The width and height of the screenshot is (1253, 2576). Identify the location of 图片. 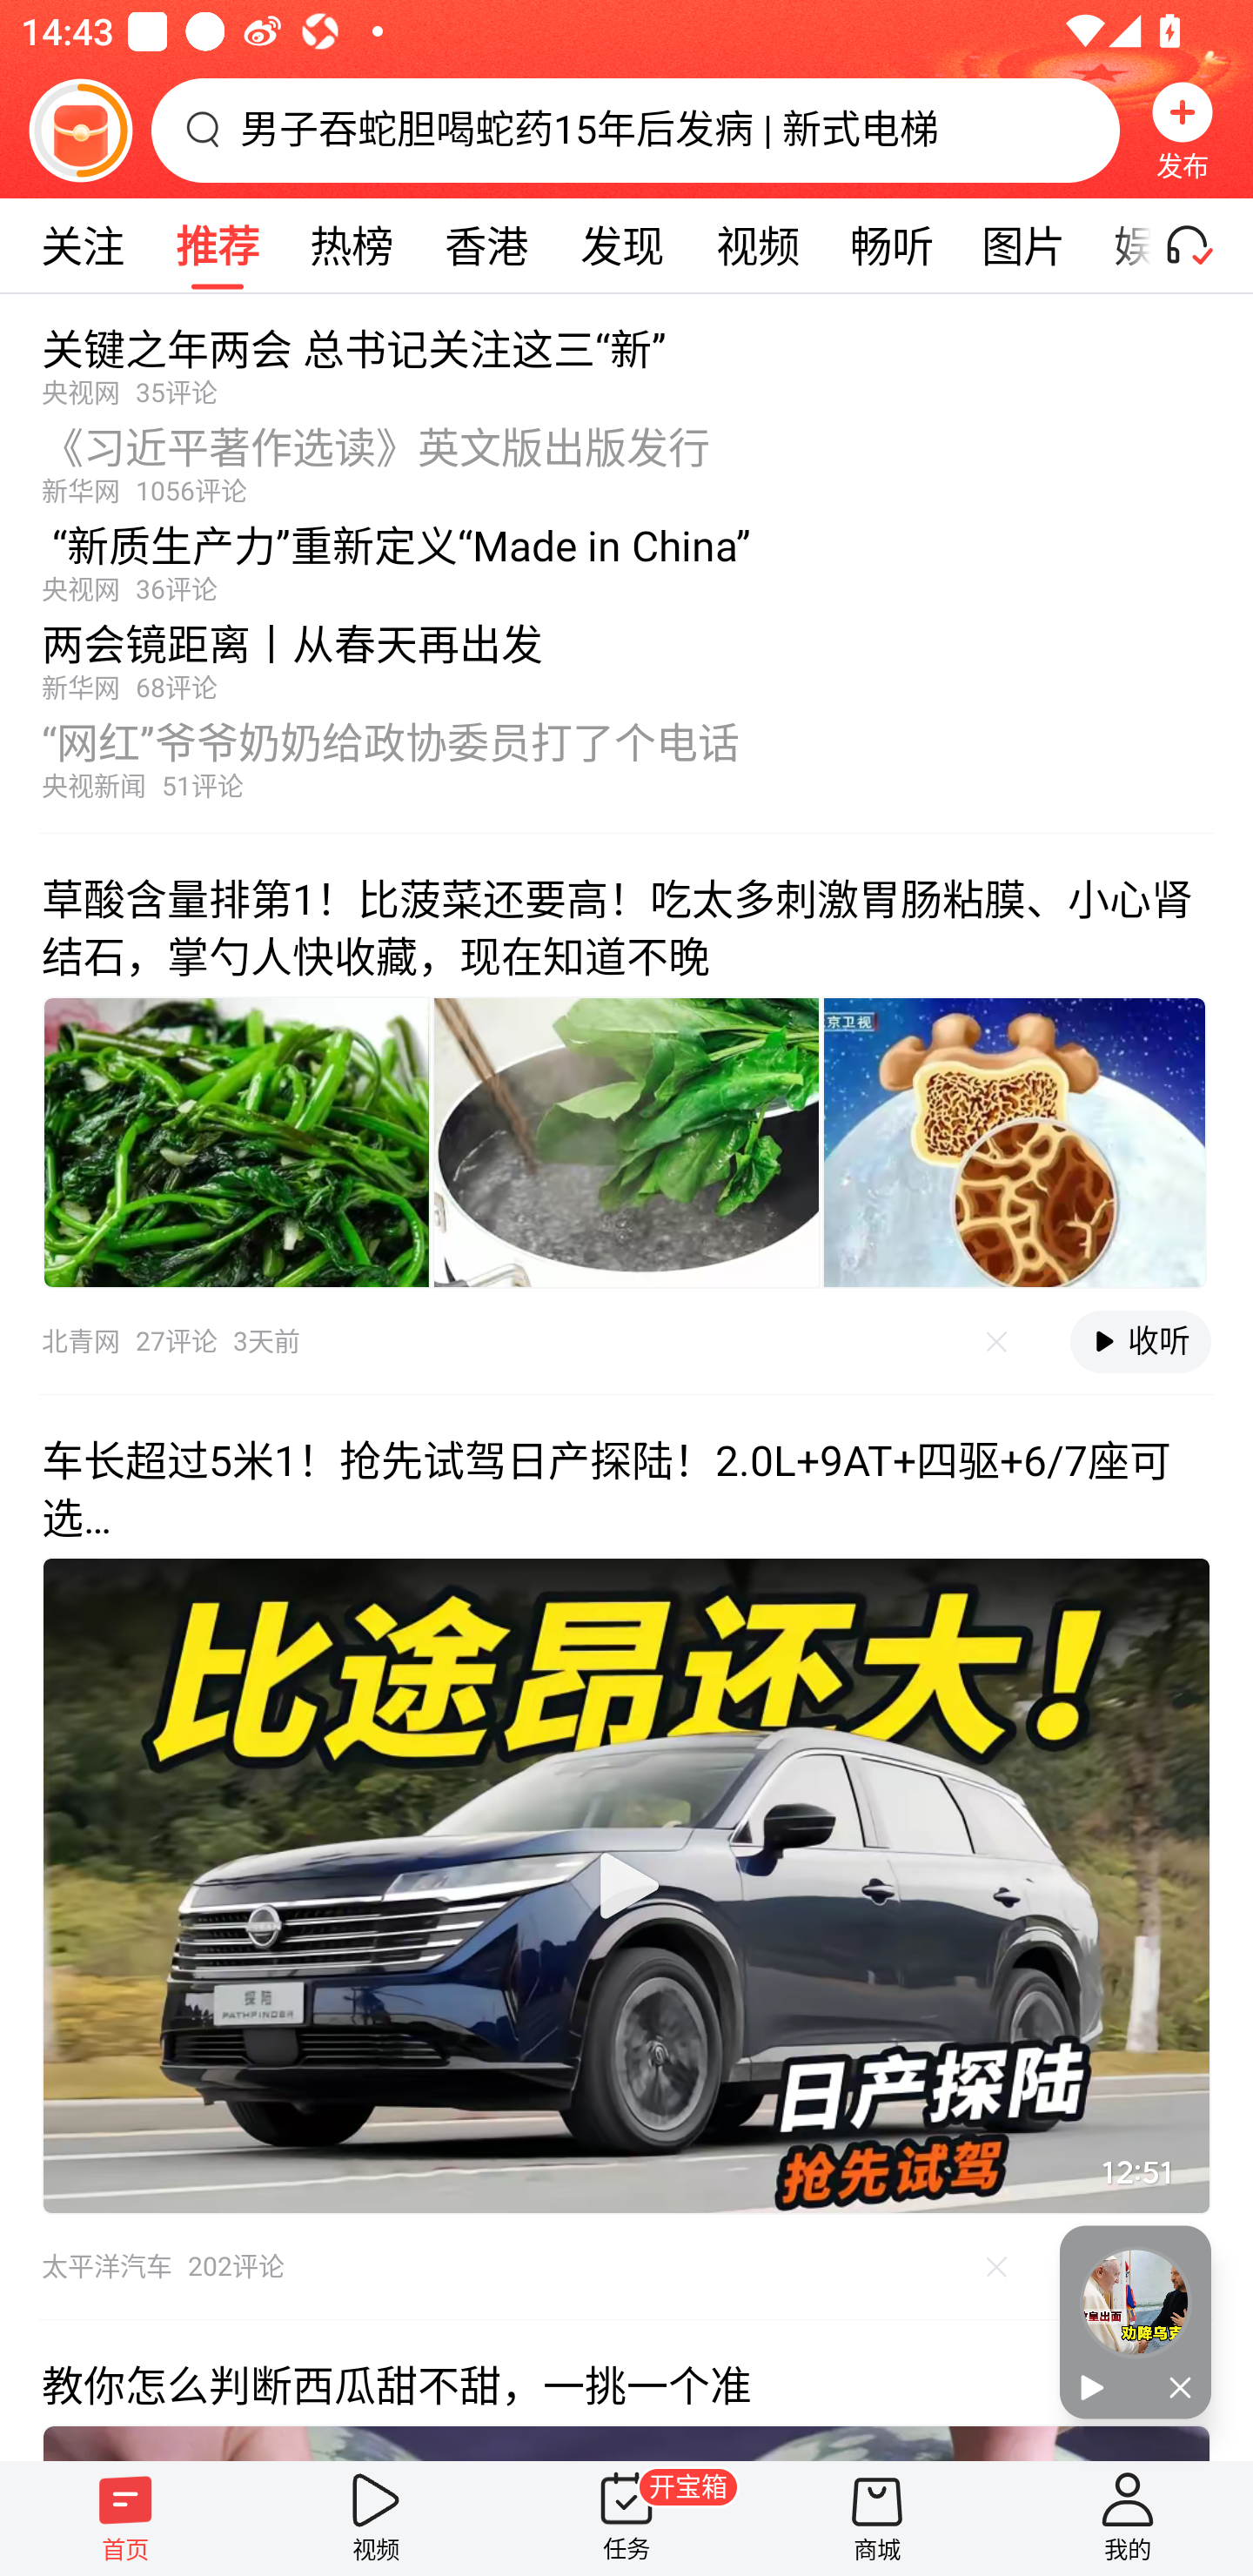
(1023, 245).